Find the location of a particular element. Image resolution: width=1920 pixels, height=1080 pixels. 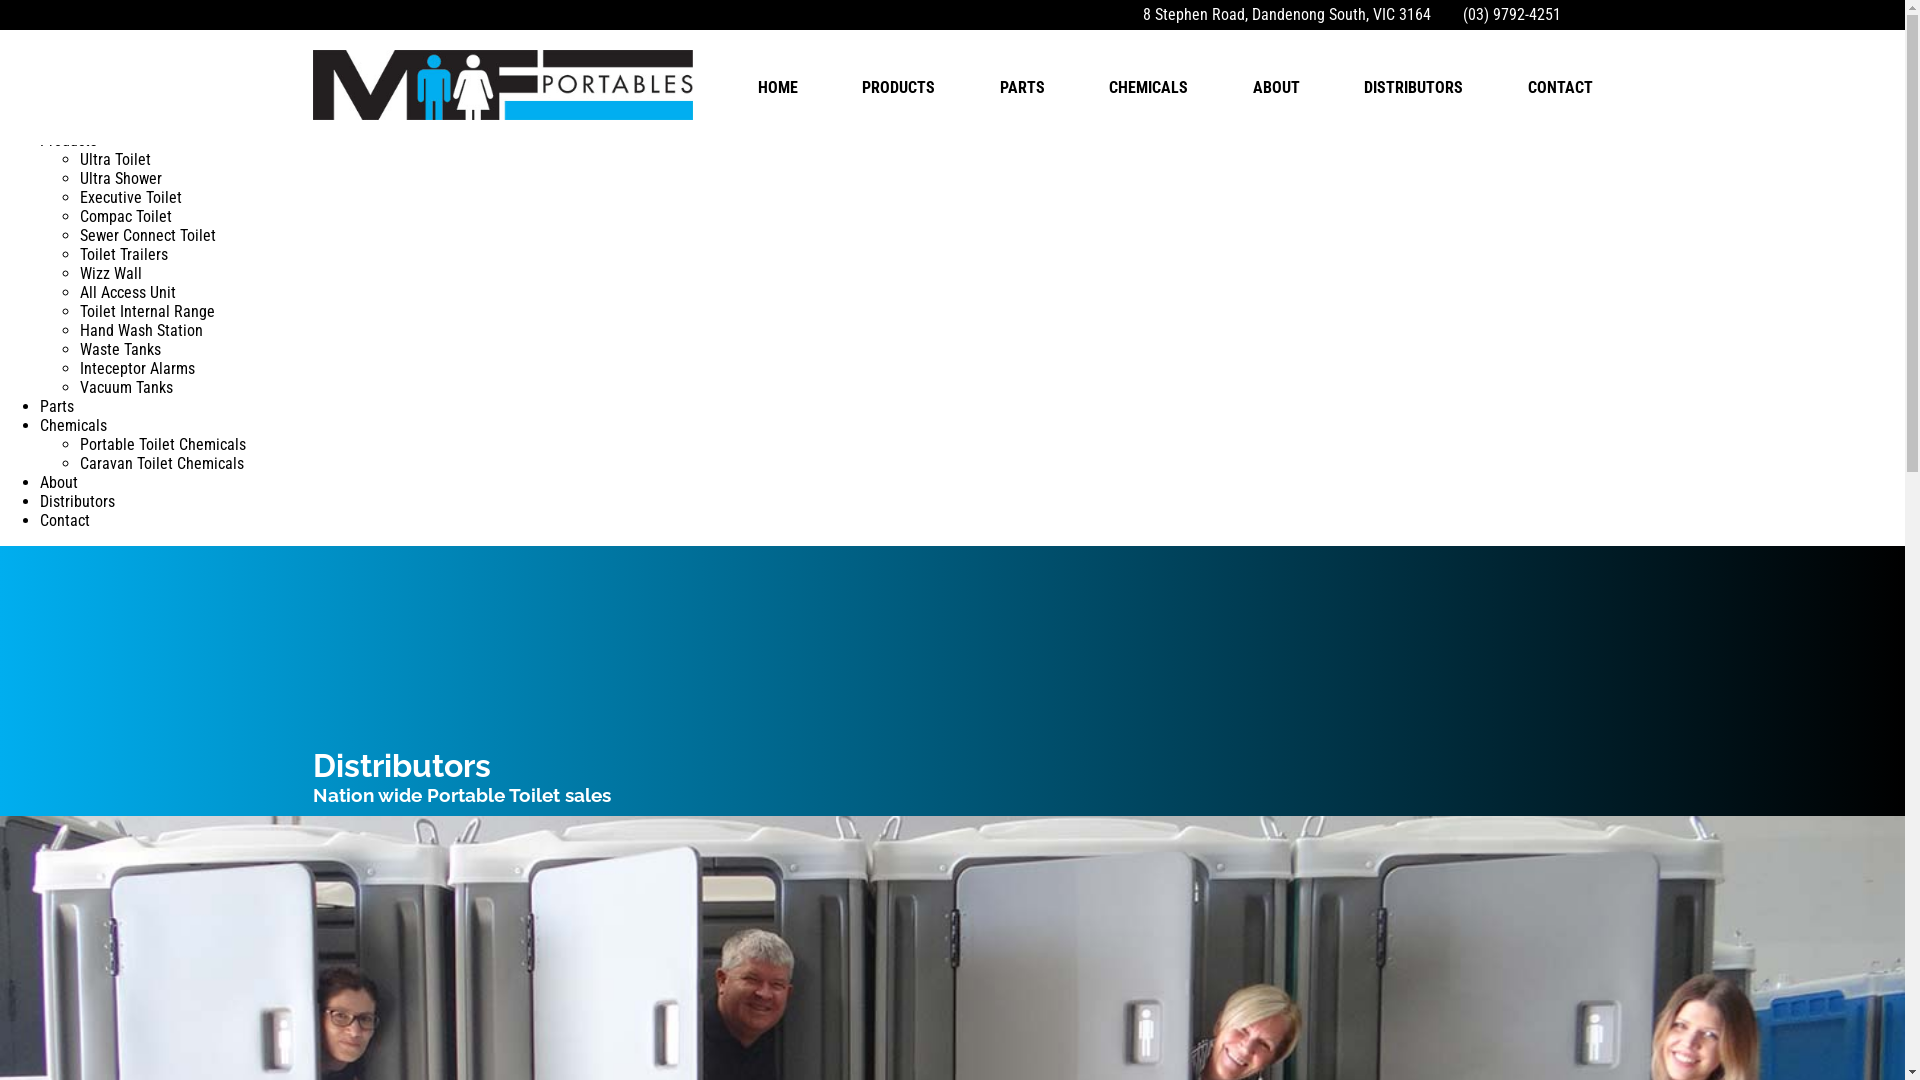

Toilet Trailers is located at coordinates (124, 254).